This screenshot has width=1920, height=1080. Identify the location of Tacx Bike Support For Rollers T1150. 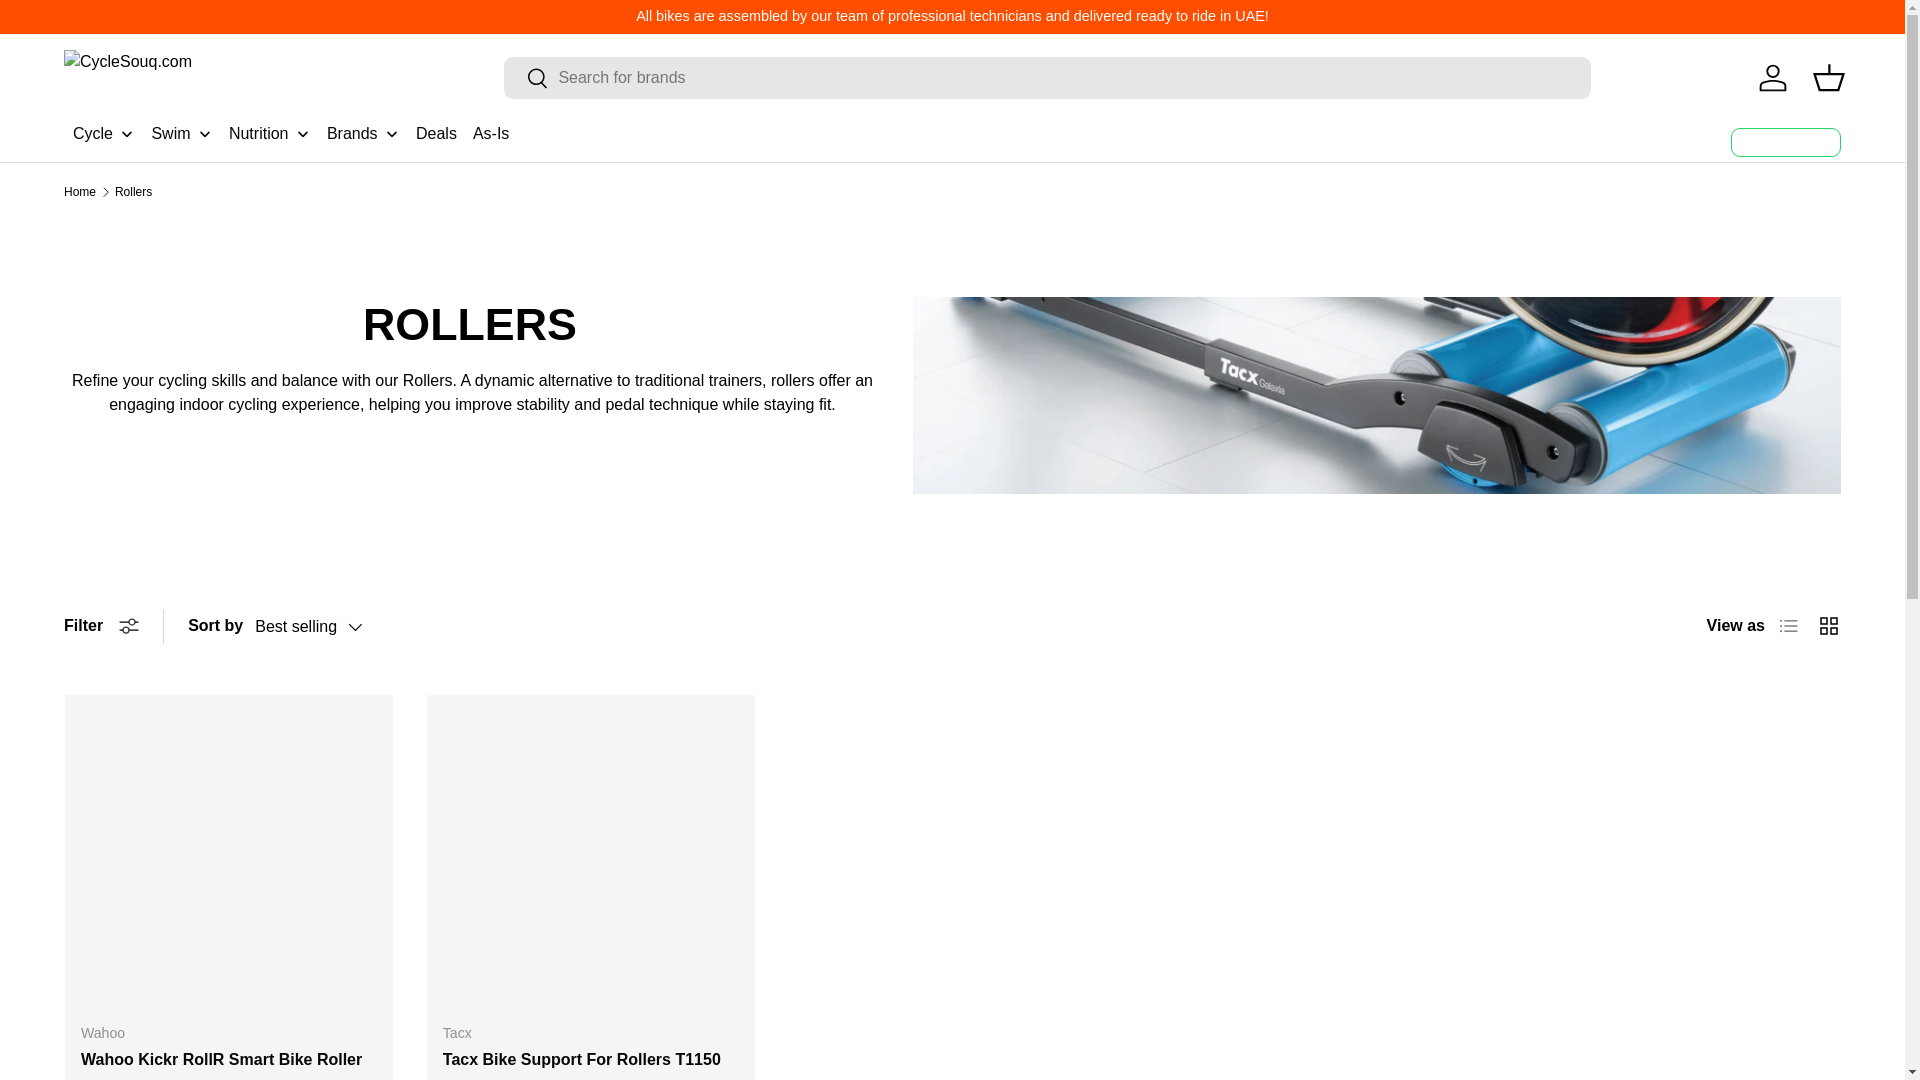
(582, 1059).